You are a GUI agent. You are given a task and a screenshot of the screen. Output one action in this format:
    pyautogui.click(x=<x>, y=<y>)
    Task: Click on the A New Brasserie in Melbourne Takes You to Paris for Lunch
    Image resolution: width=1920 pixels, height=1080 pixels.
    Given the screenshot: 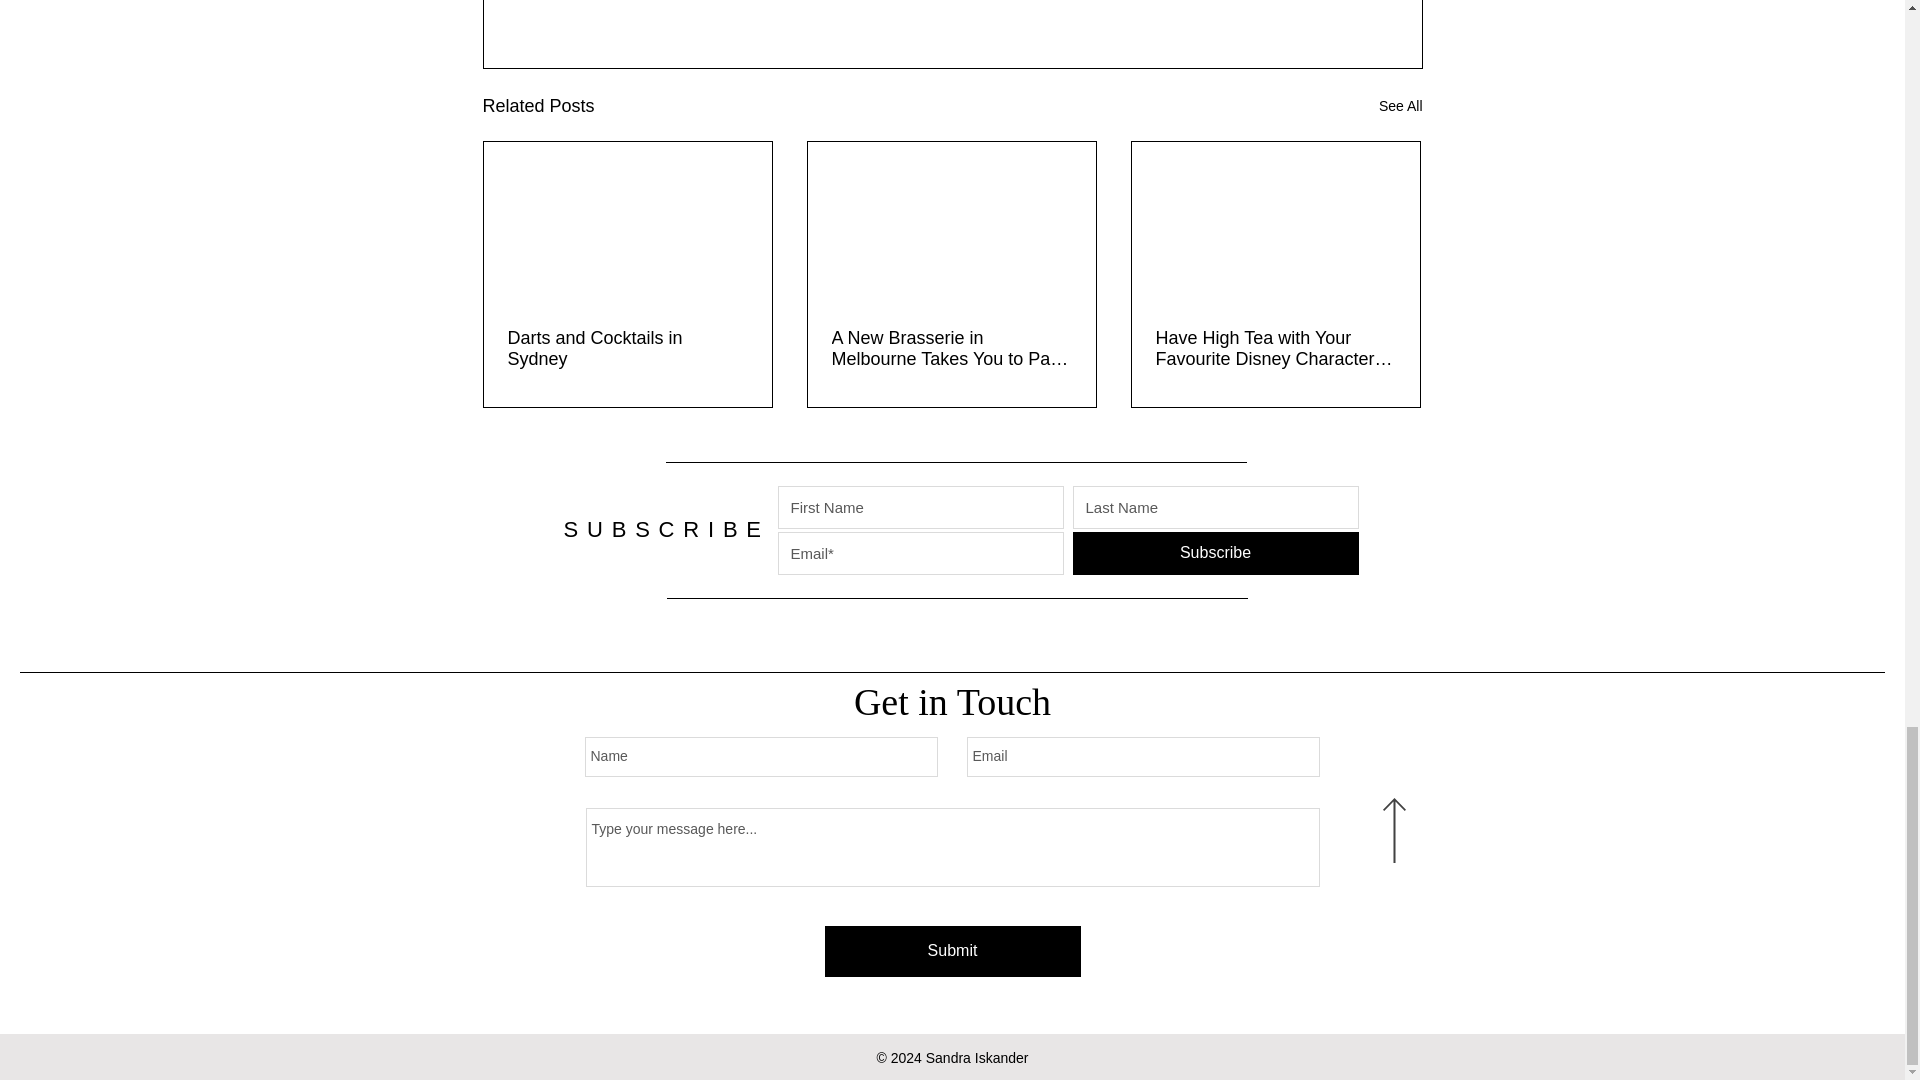 What is the action you would take?
    pyautogui.click(x=951, y=349)
    